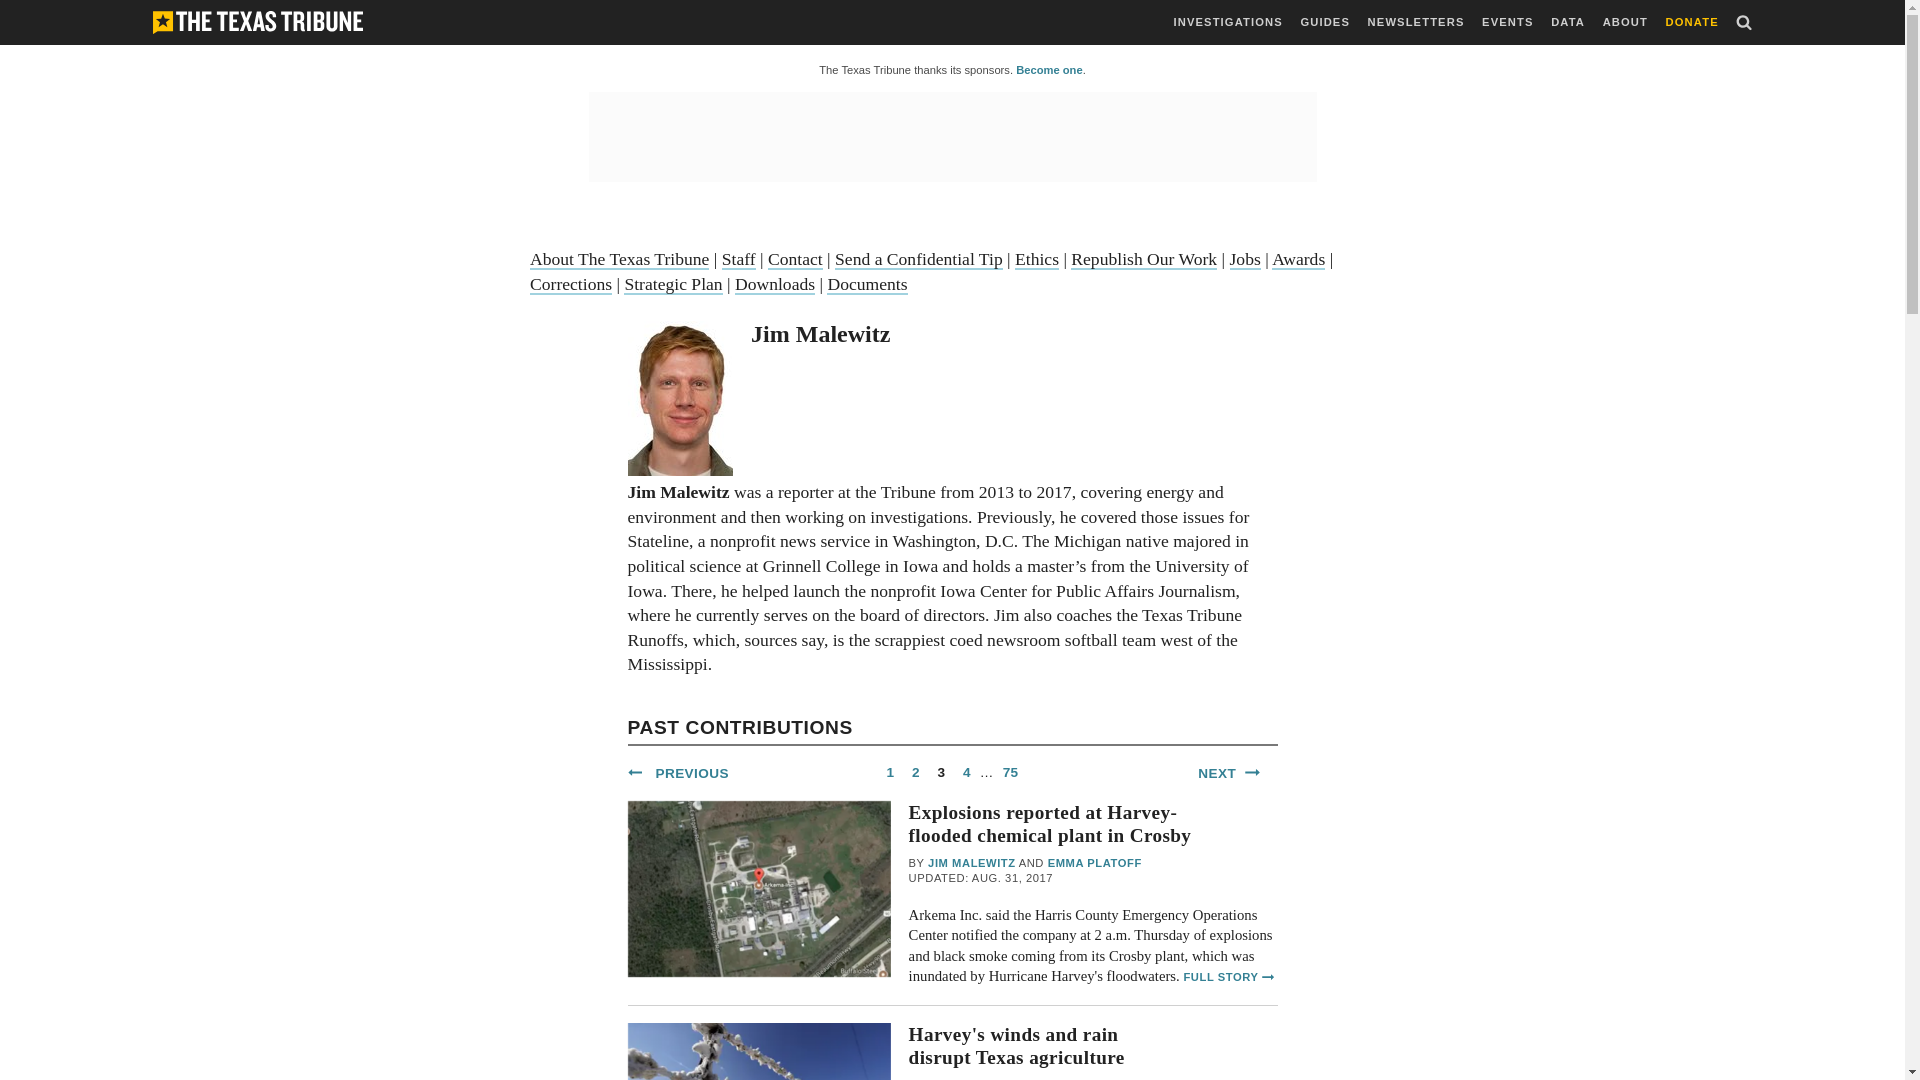  I want to click on Documents, so click(866, 284).